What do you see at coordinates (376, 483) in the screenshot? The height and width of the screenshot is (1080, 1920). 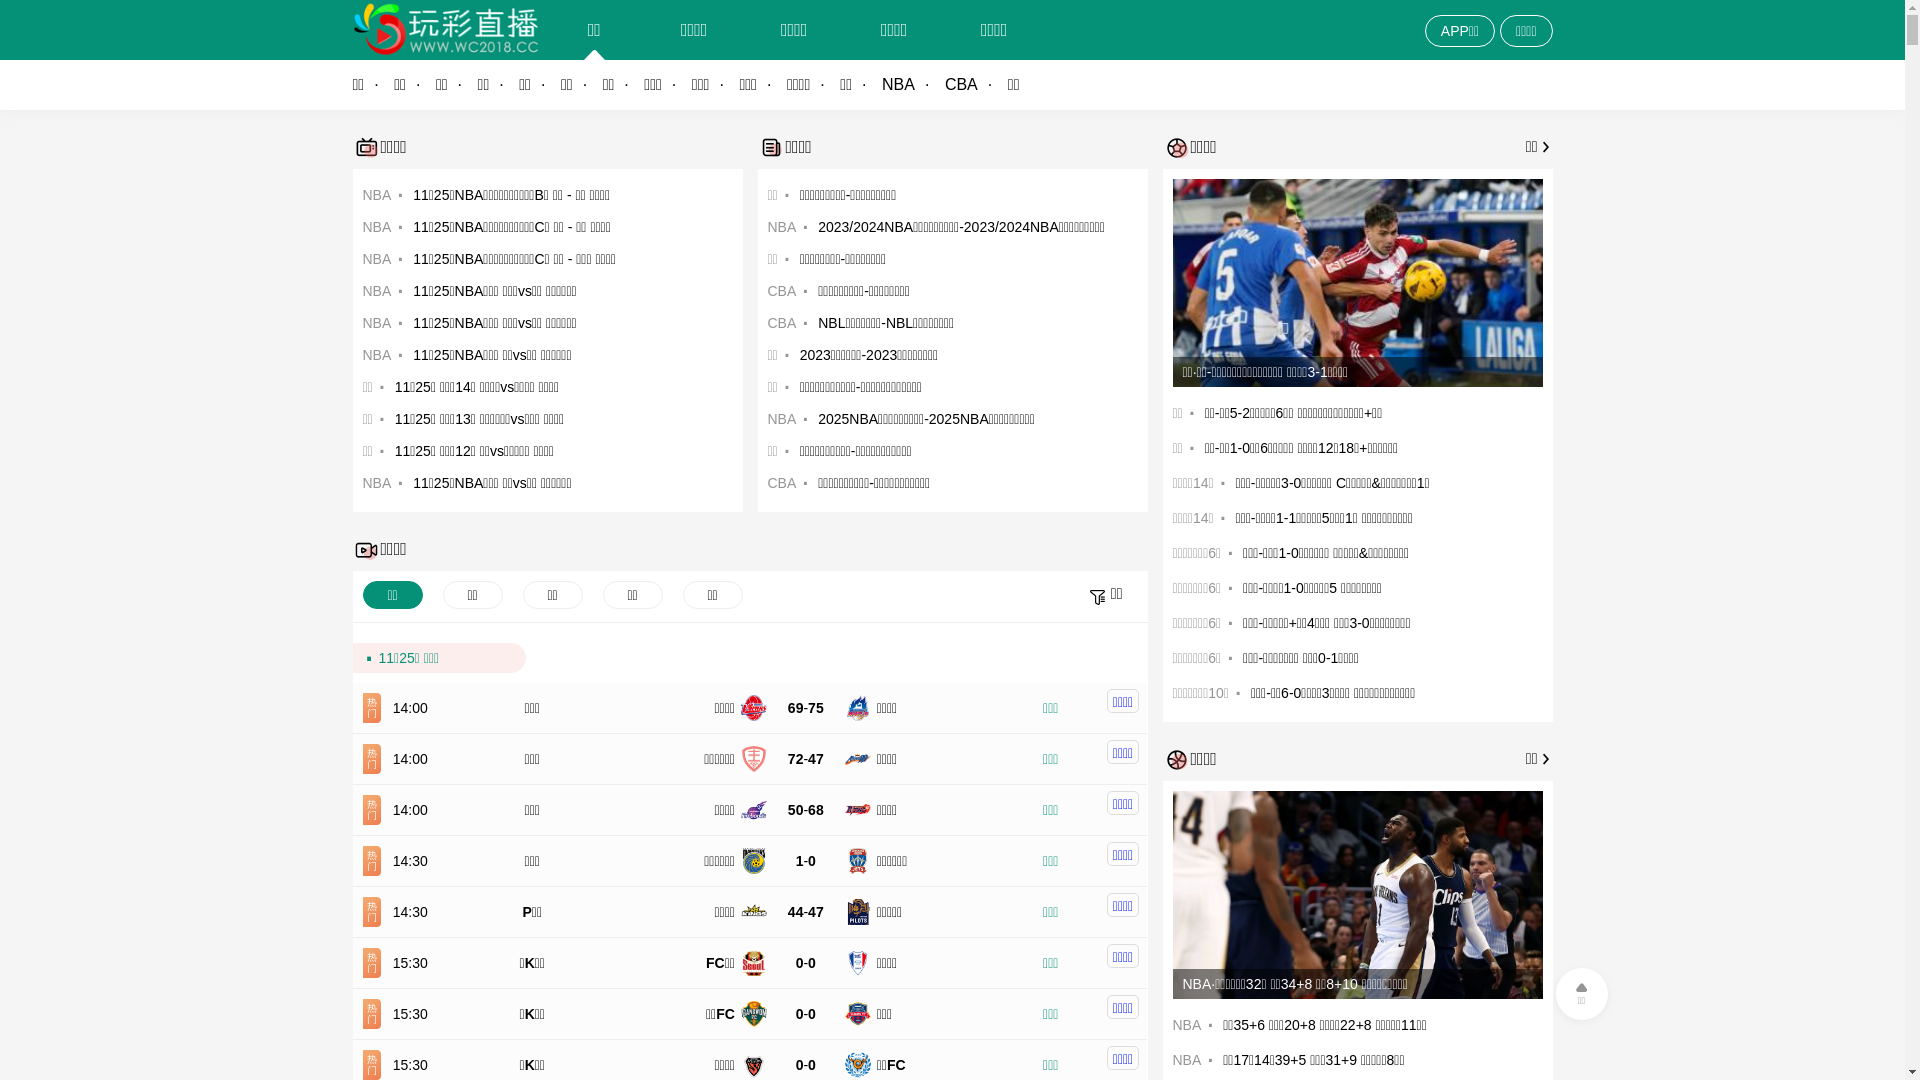 I see `NBA` at bounding box center [376, 483].